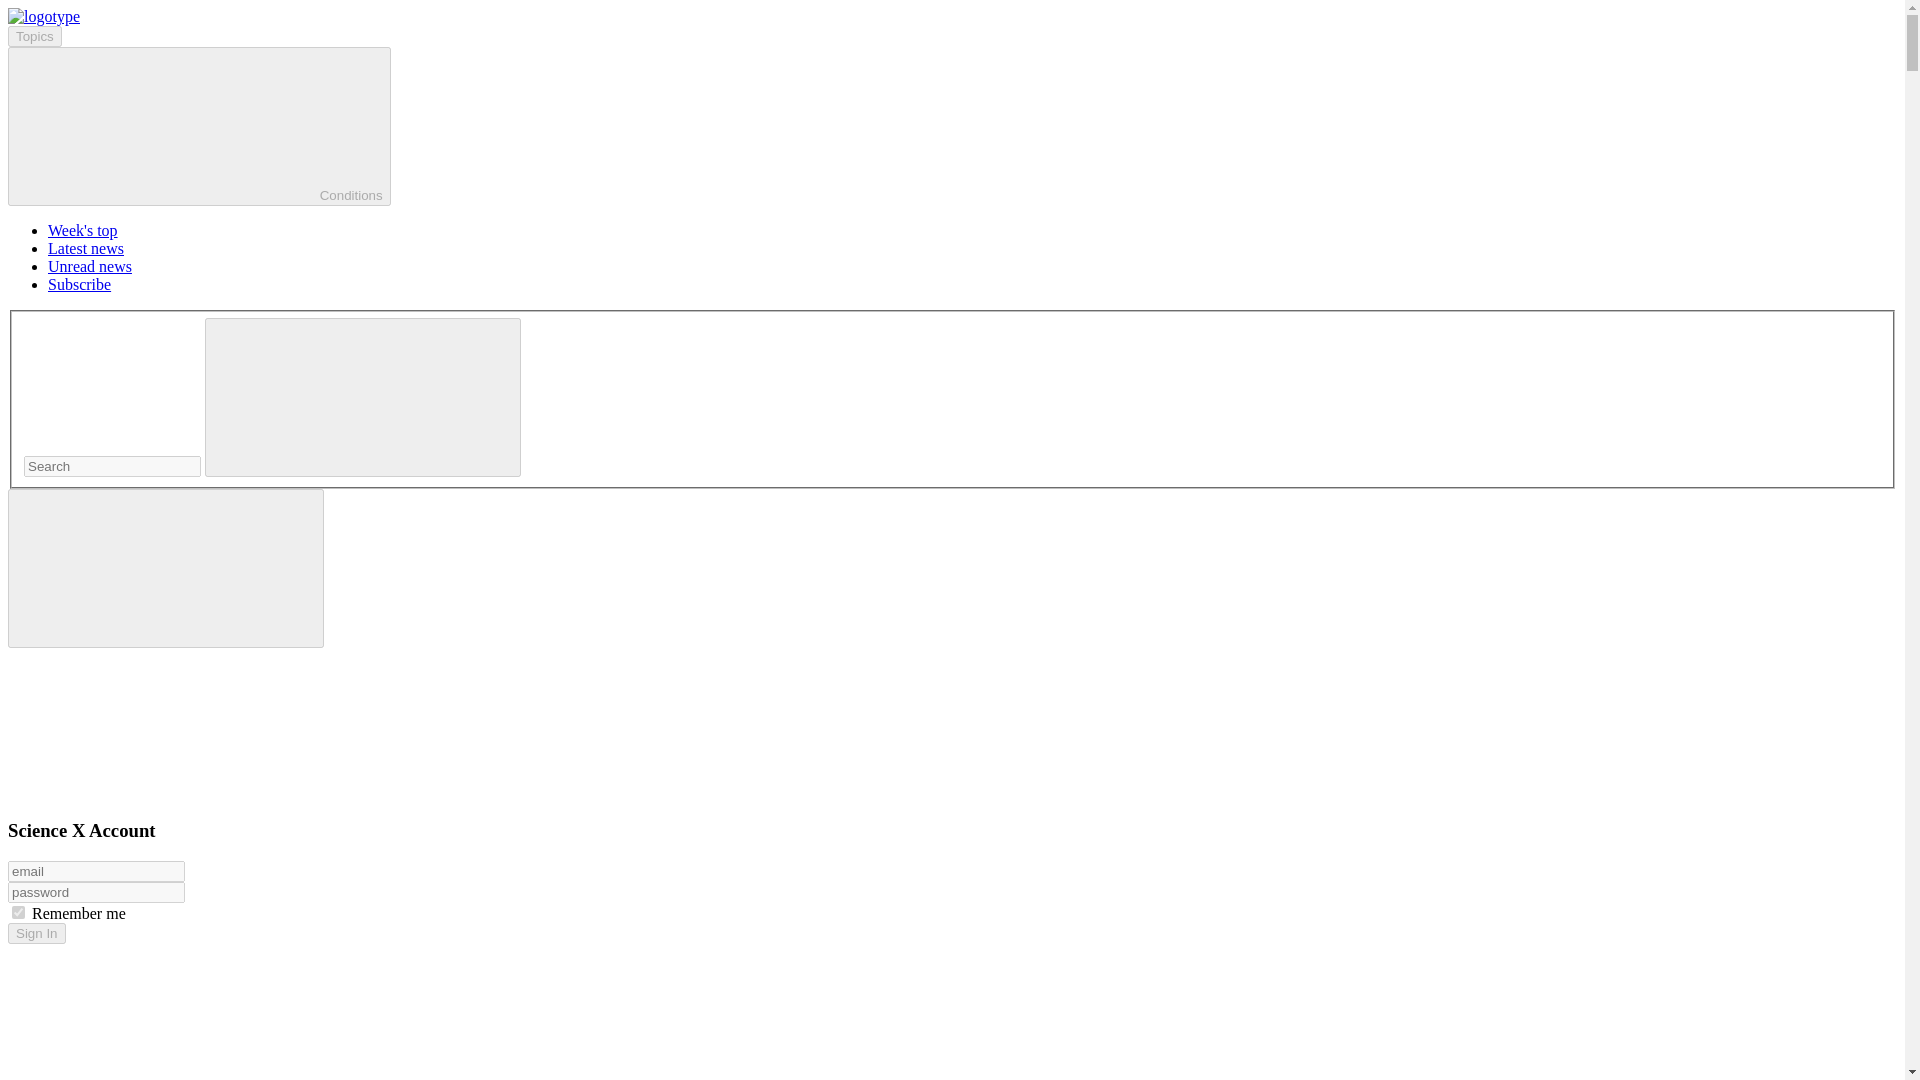 Image resolution: width=1920 pixels, height=1080 pixels. What do you see at coordinates (86, 248) in the screenshot?
I see `Latest news` at bounding box center [86, 248].